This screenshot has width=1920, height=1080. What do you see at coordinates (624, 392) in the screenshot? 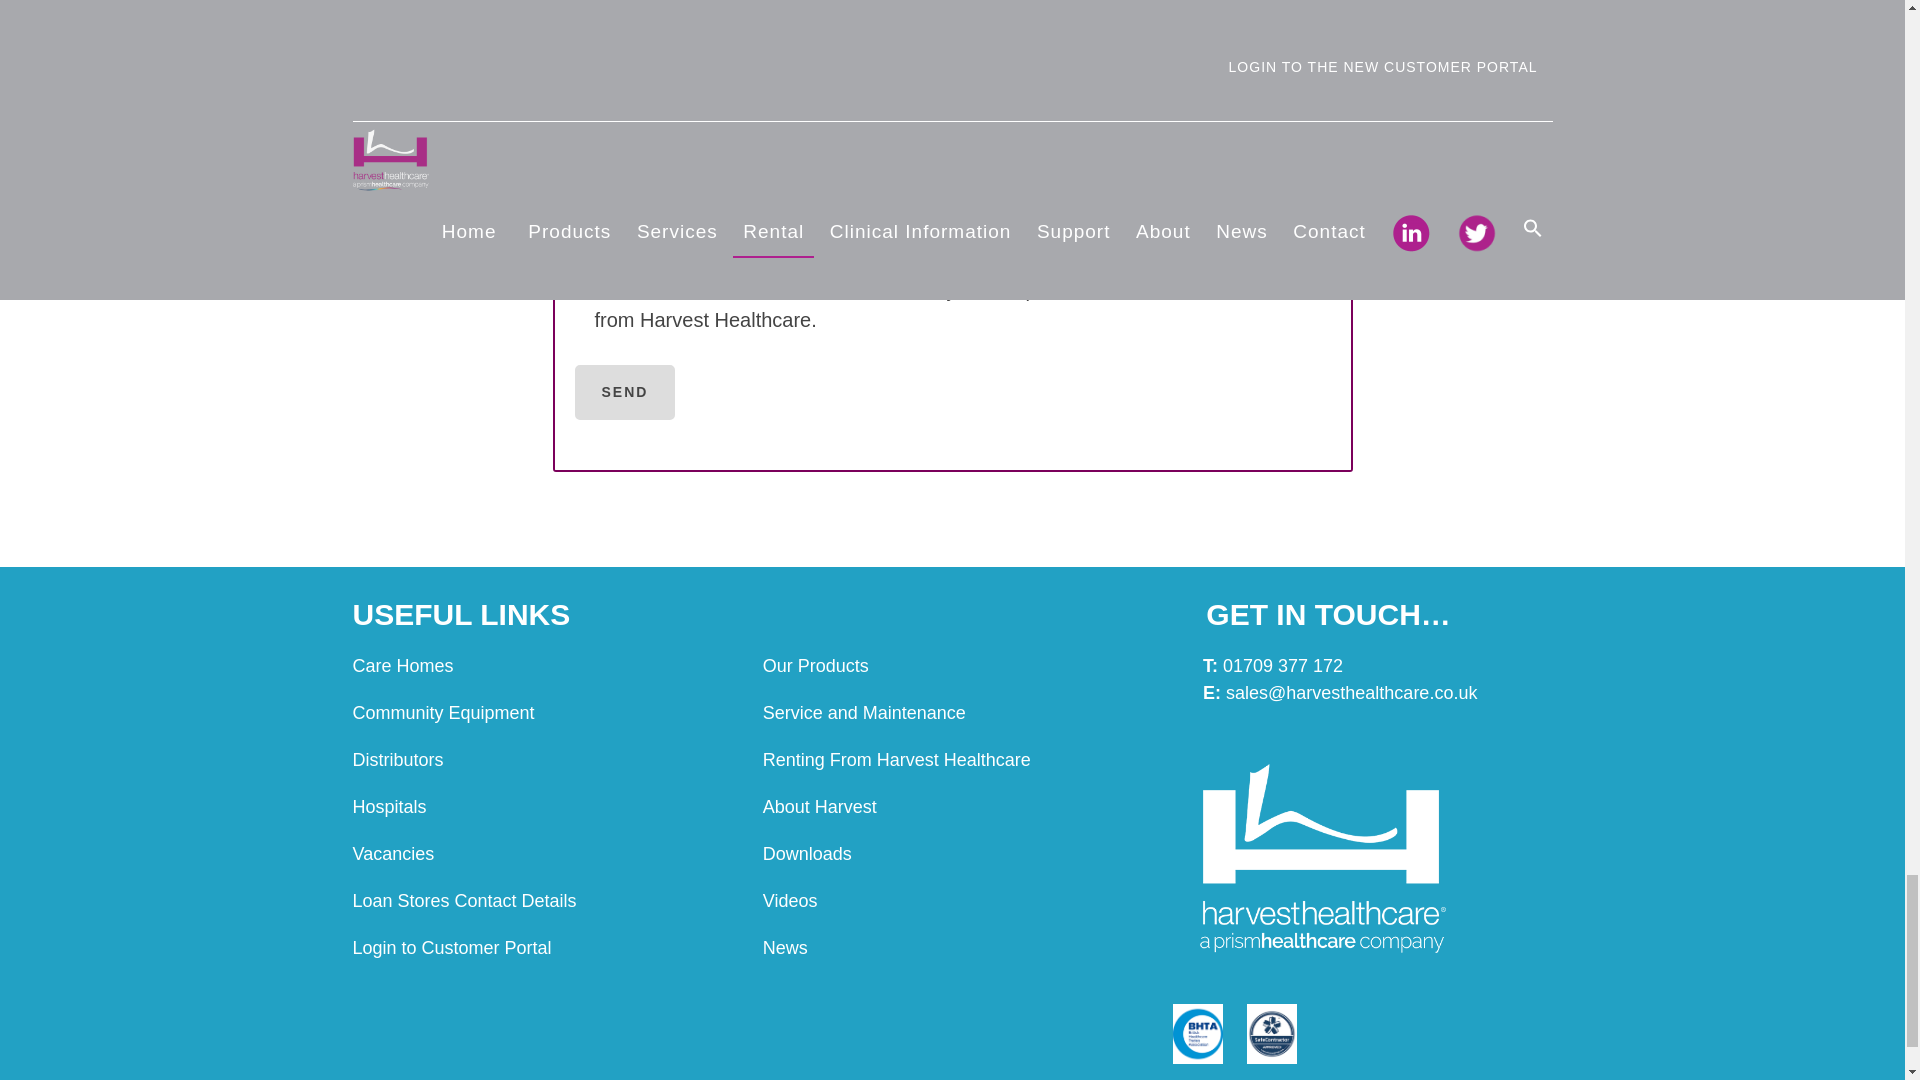
I see `Send` at bounding box center [624, 392].